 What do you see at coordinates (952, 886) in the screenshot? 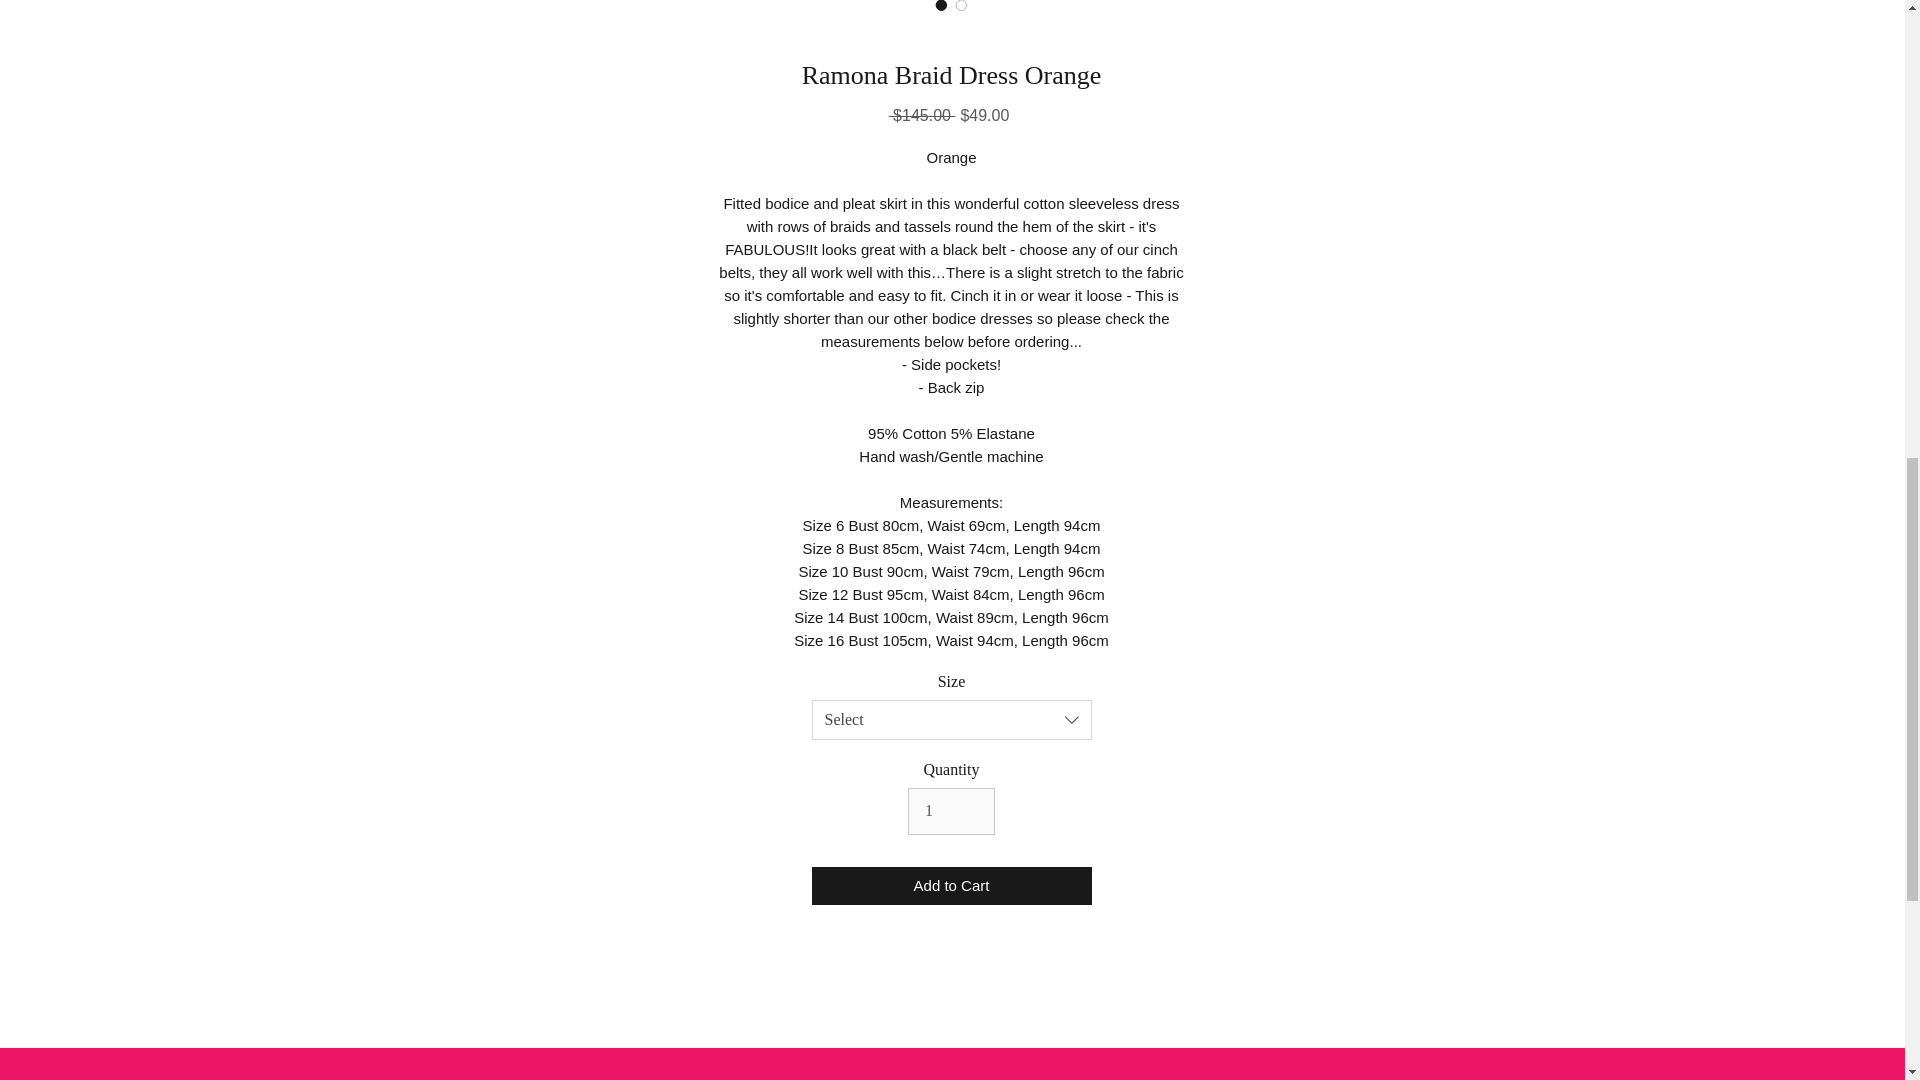
I see `Add to Cart` at bounding box center [952, 886].